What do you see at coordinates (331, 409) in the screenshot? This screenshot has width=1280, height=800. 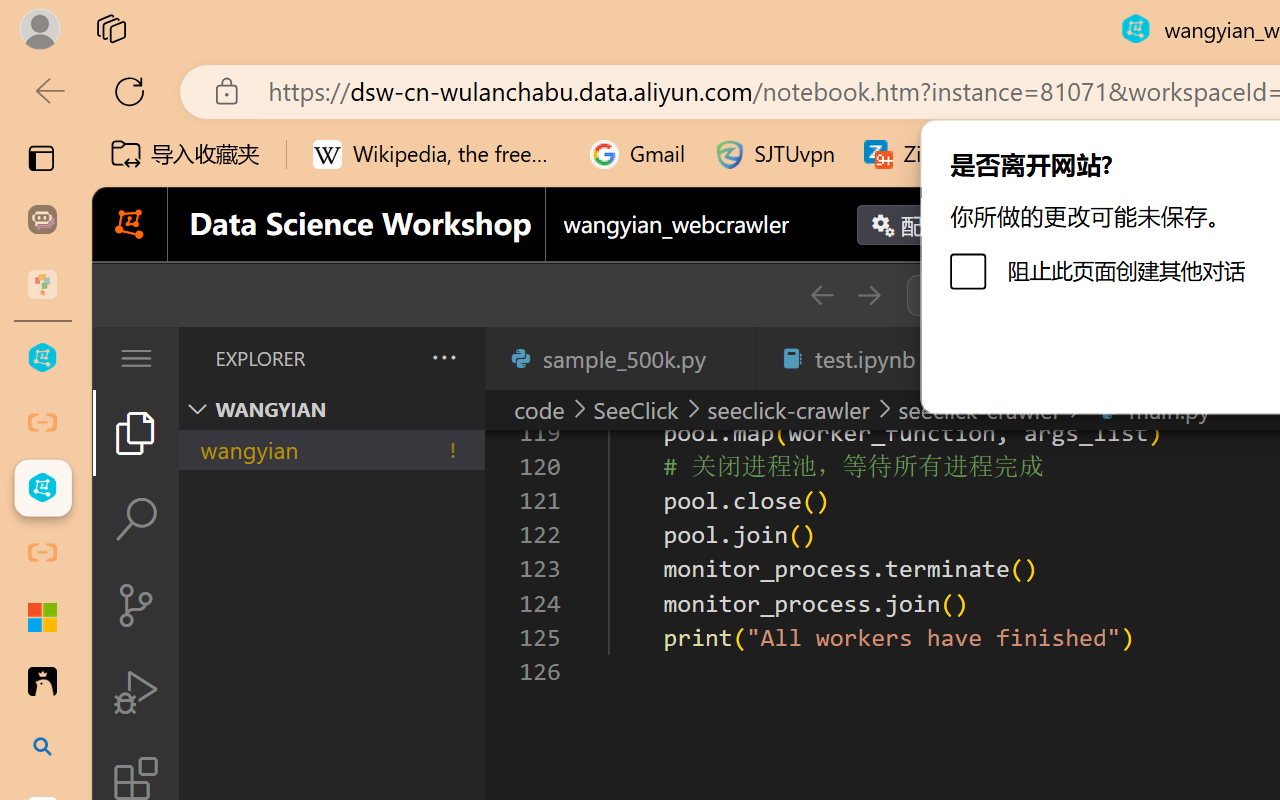 I see `Explorer Section: wangyian` at bounding box center [331, 409].